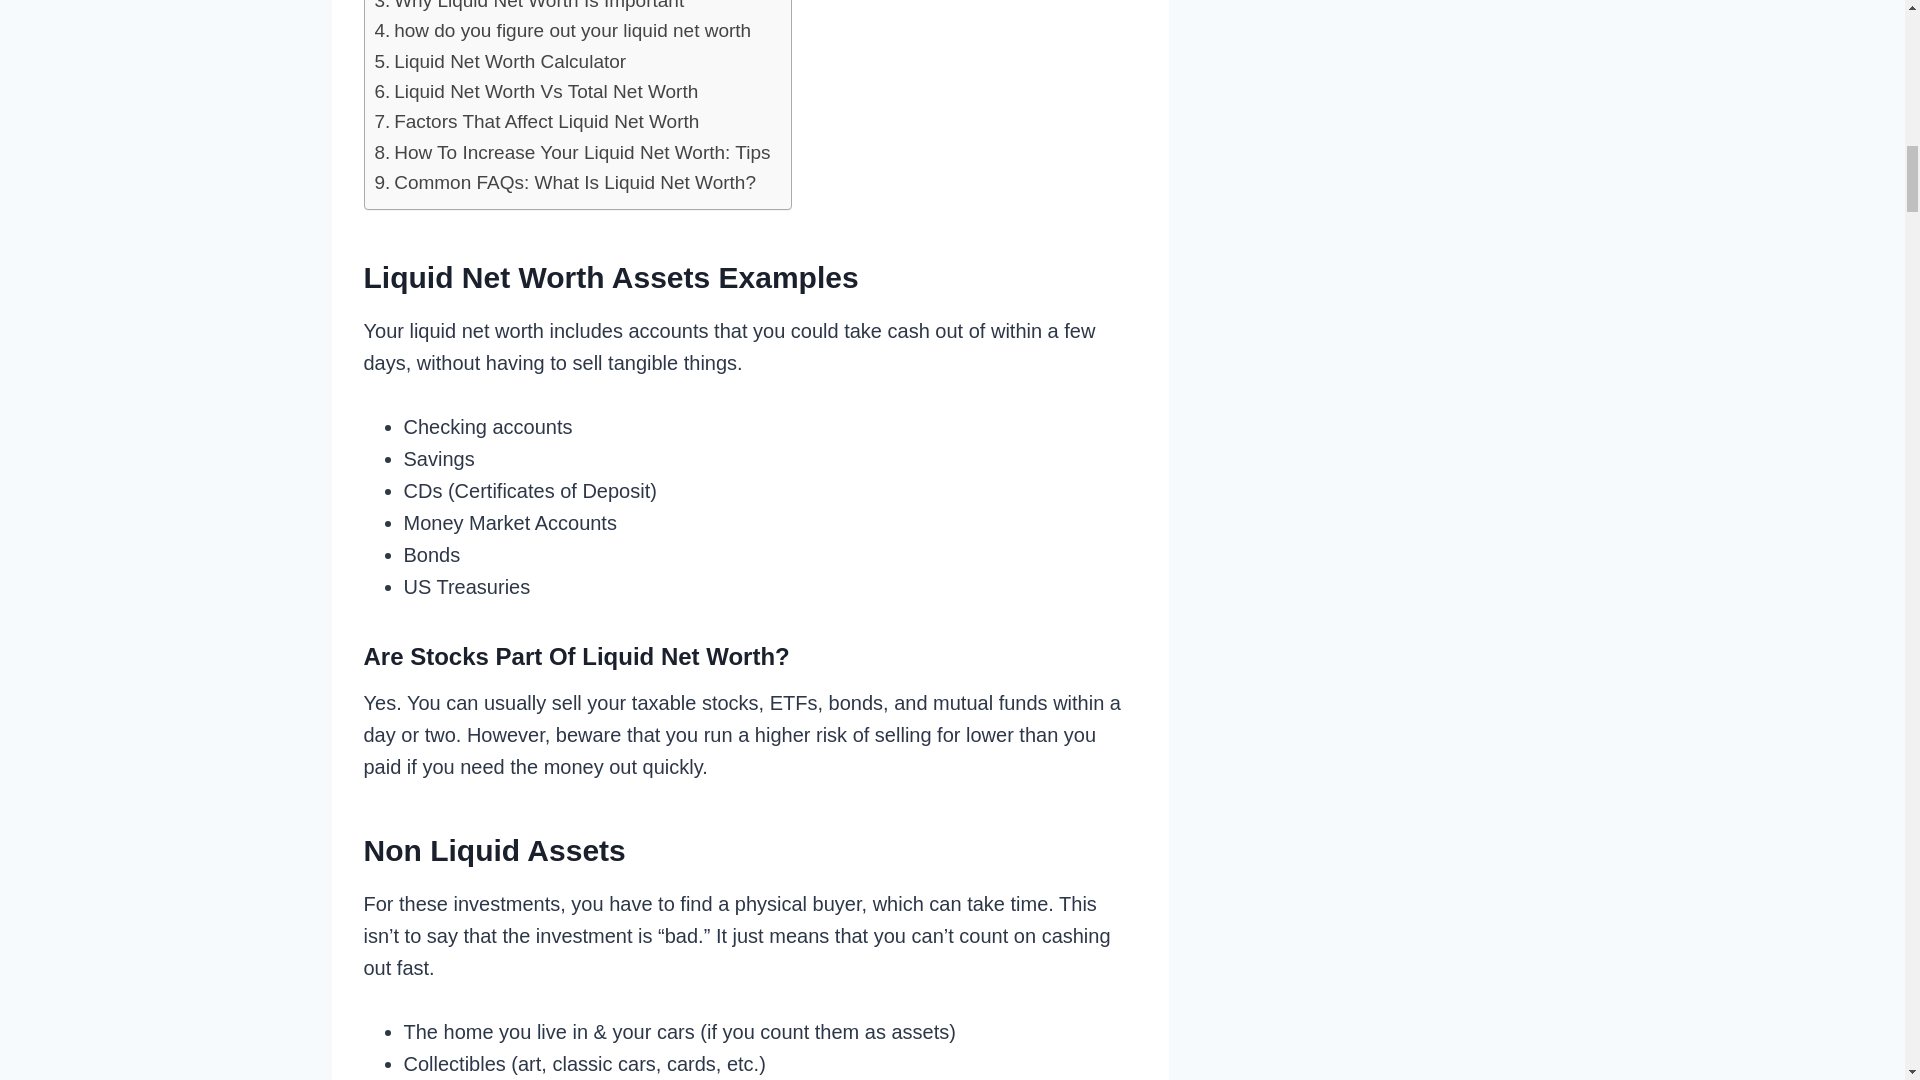  I want to click on Why Liquid Net Worth Is Important, so click(528, 8).